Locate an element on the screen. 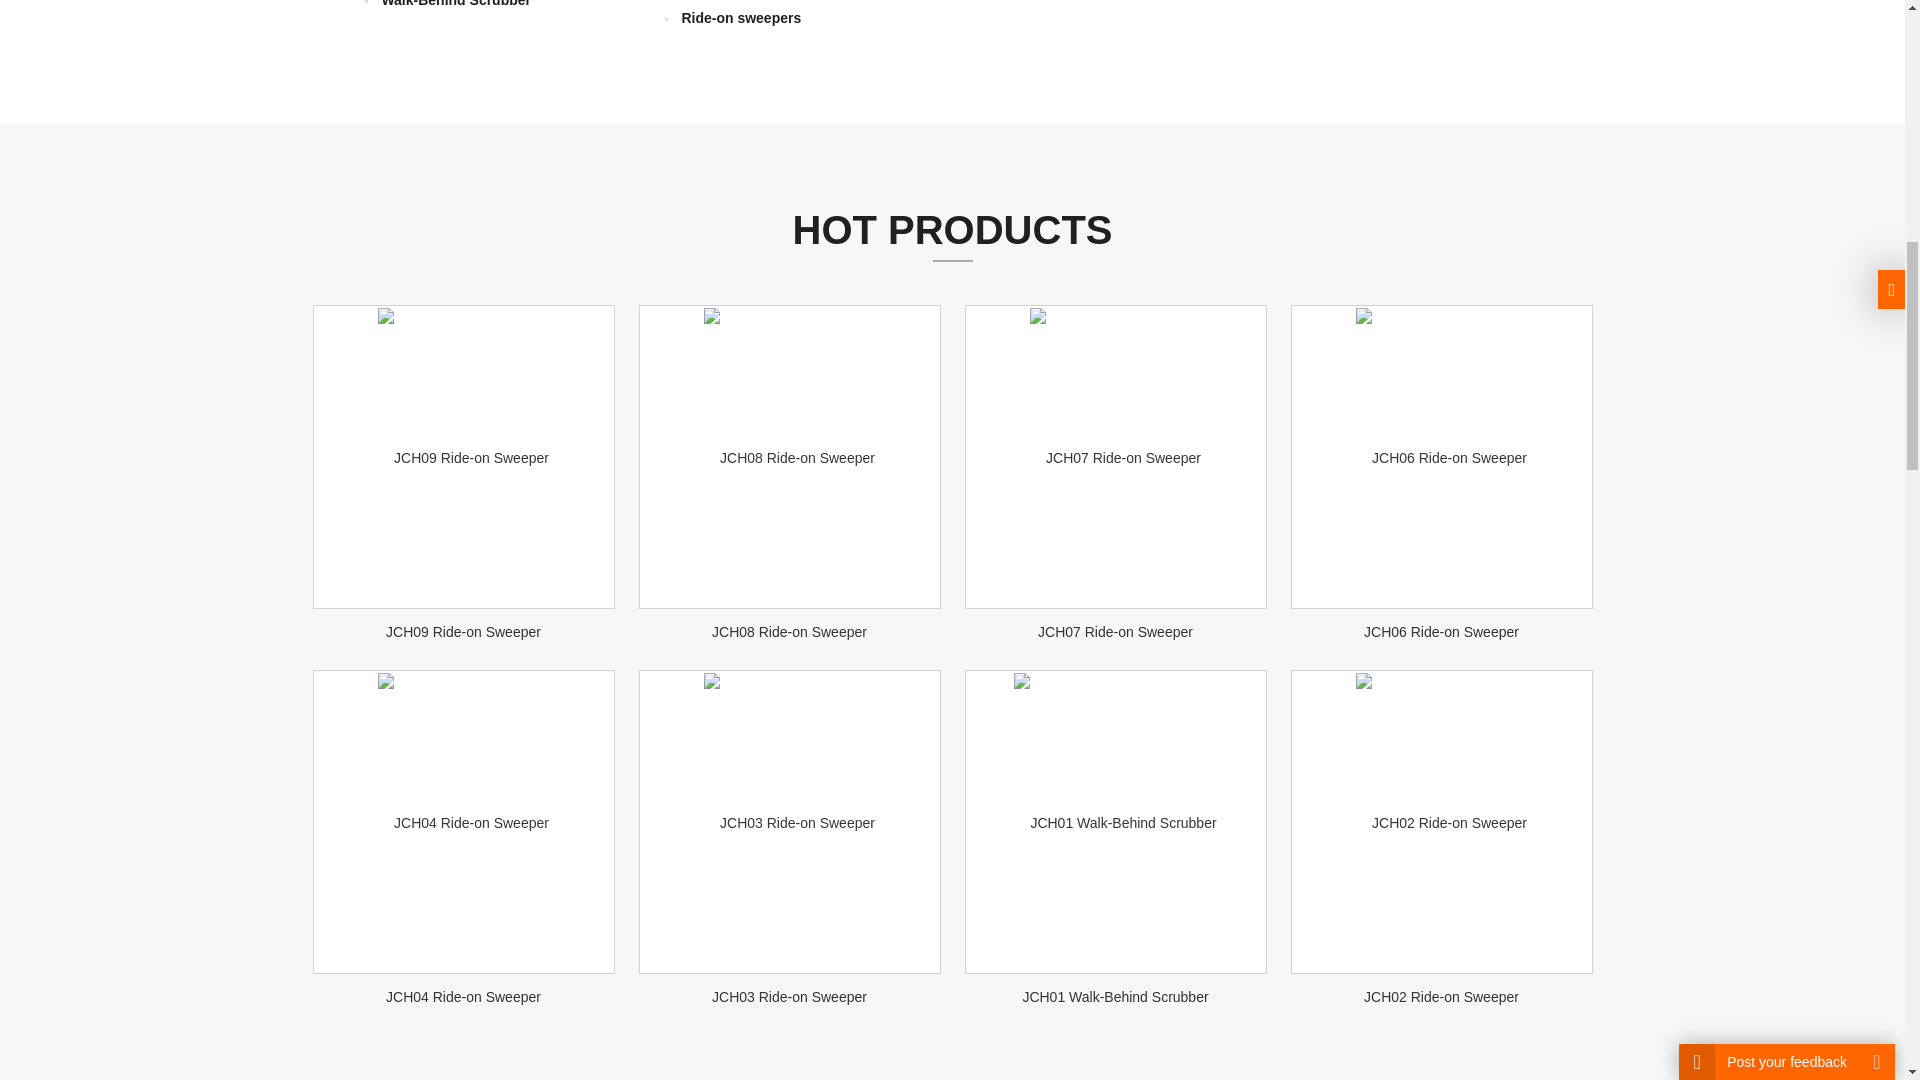 The width and height of the screenshot is (1920, 1080). JCH04 Ride-on Sweeper is located at coordinates (463, 997).